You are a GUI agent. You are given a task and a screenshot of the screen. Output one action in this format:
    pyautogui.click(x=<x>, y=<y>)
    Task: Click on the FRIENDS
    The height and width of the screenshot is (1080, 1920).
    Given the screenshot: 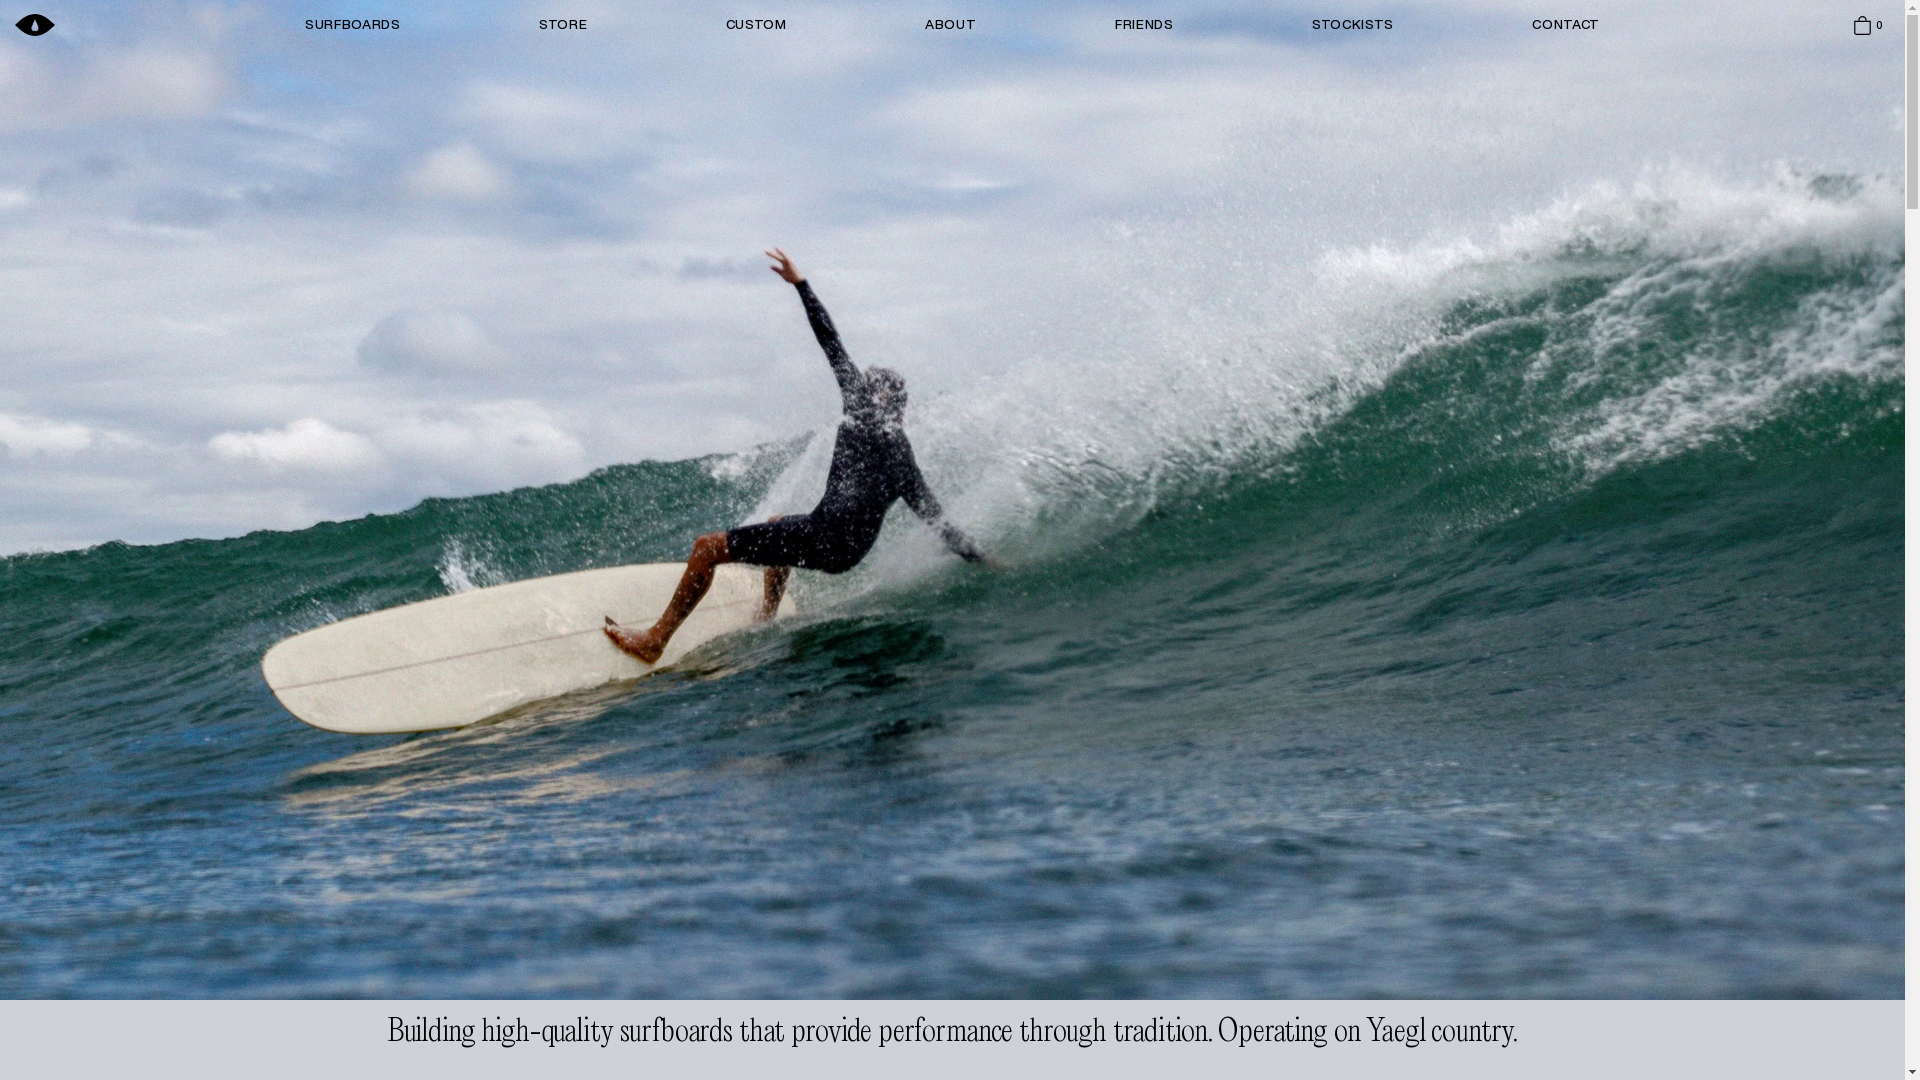 What is the action you would take?
    pyautogui.click(x=1144, y=25)
    